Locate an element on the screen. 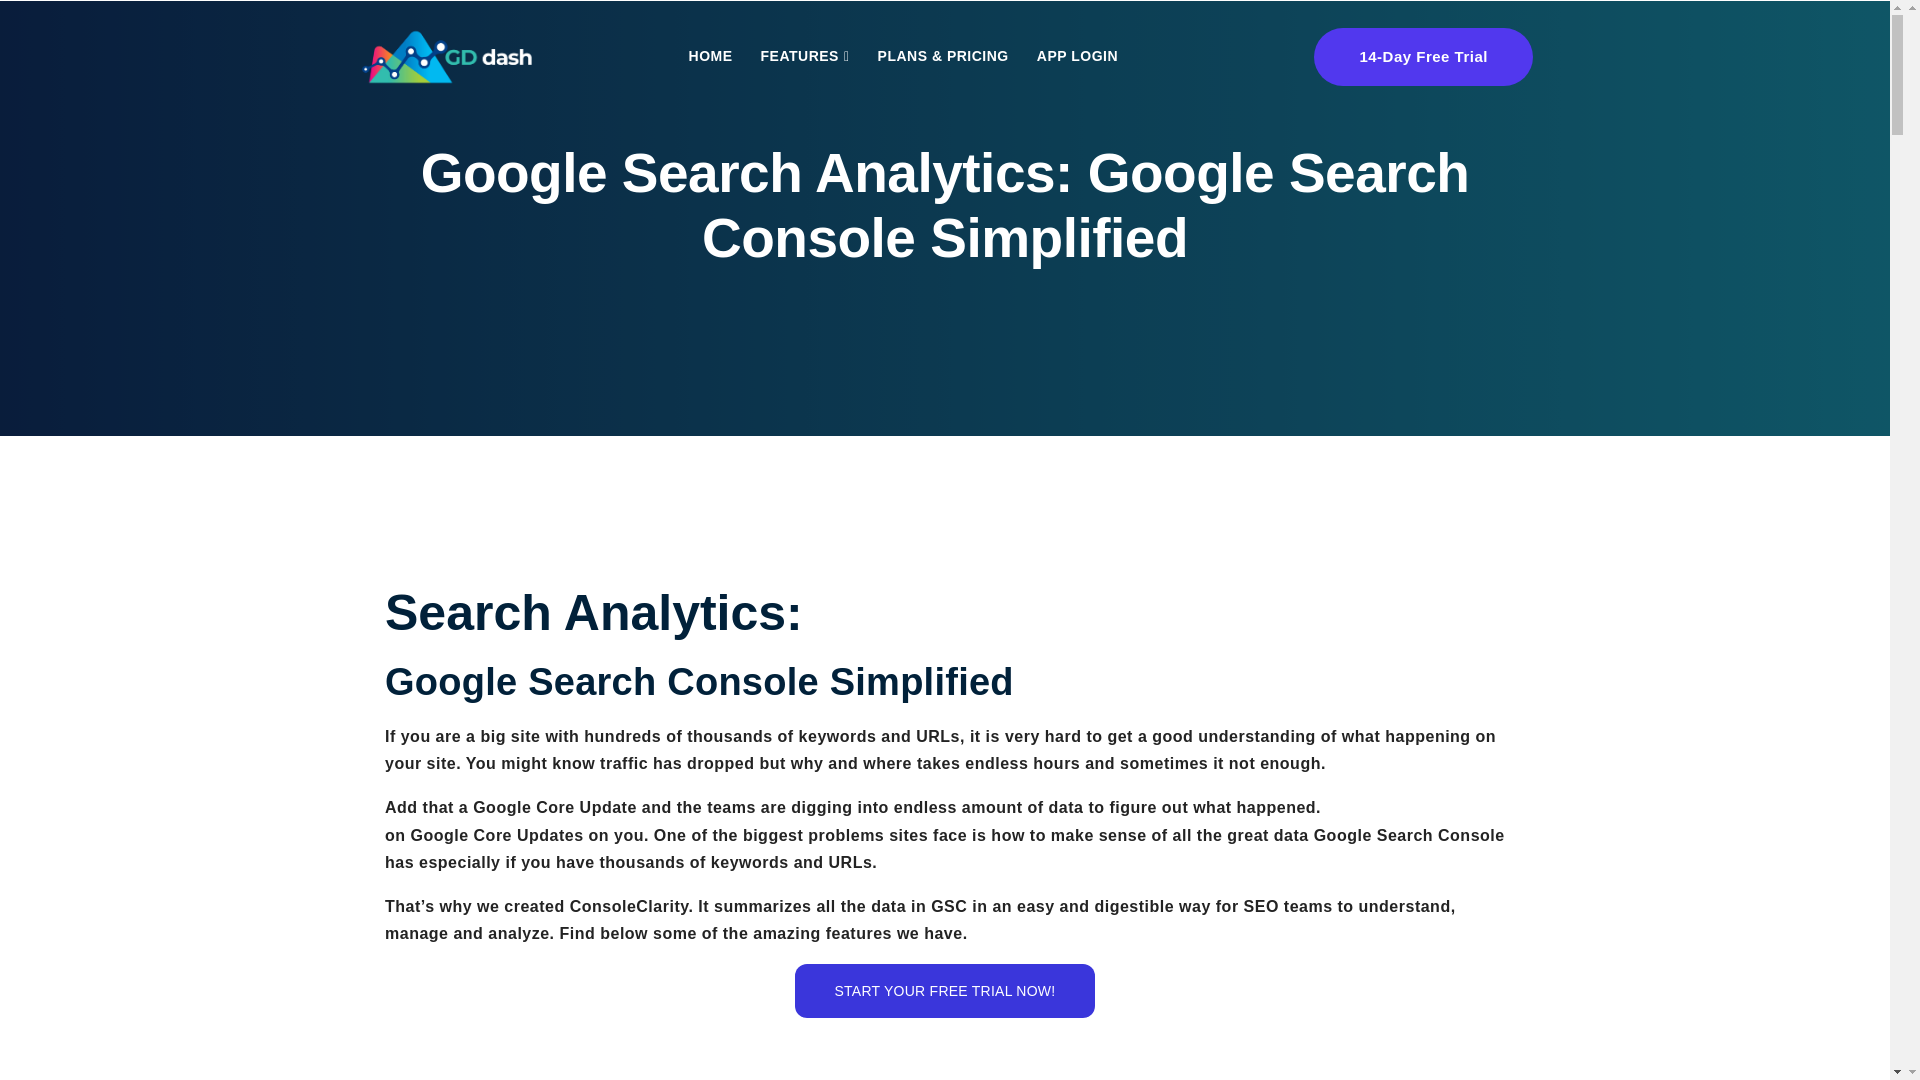 The height and width of the screenshot is (1080, 1920). 14-Day Free Trial is located at coordinates (1422, 57).